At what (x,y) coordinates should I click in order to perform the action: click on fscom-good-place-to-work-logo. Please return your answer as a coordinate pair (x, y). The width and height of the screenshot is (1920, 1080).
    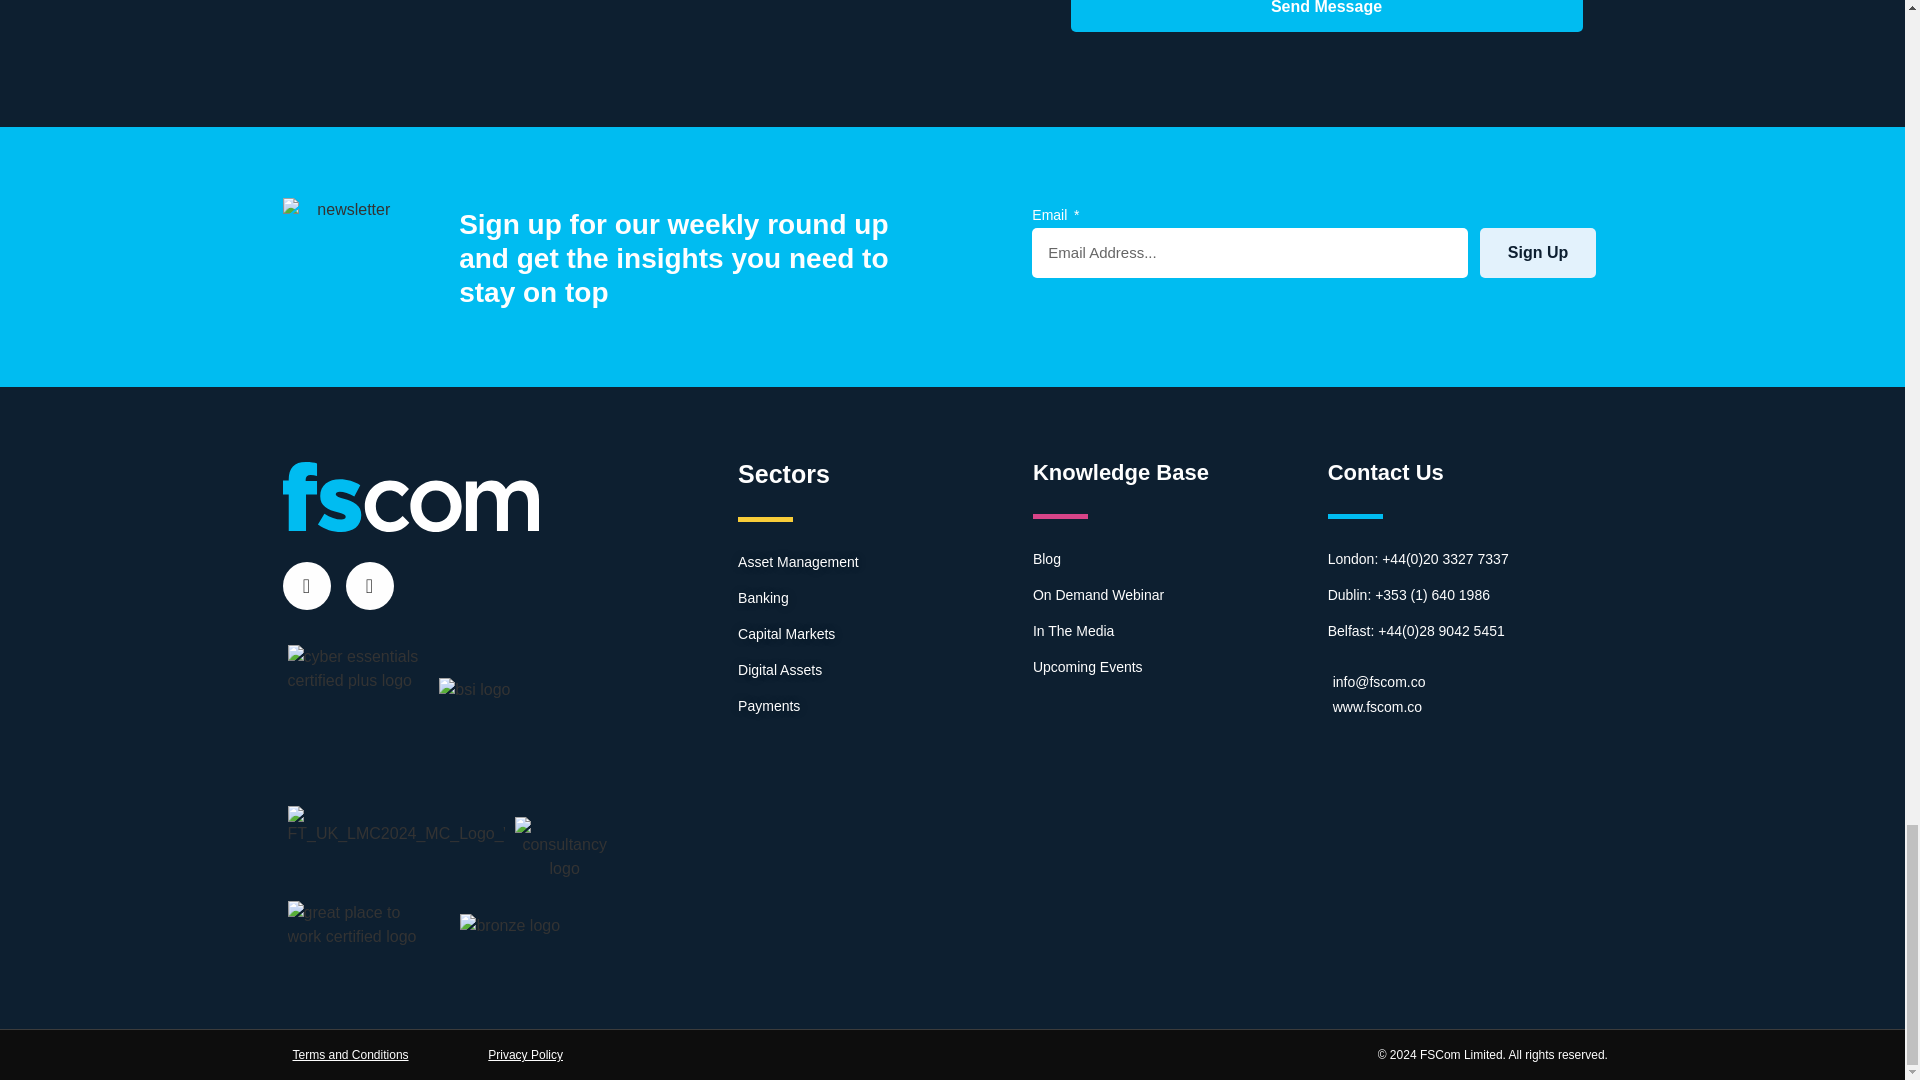
    Looking at the image, I should click on (359, 924).